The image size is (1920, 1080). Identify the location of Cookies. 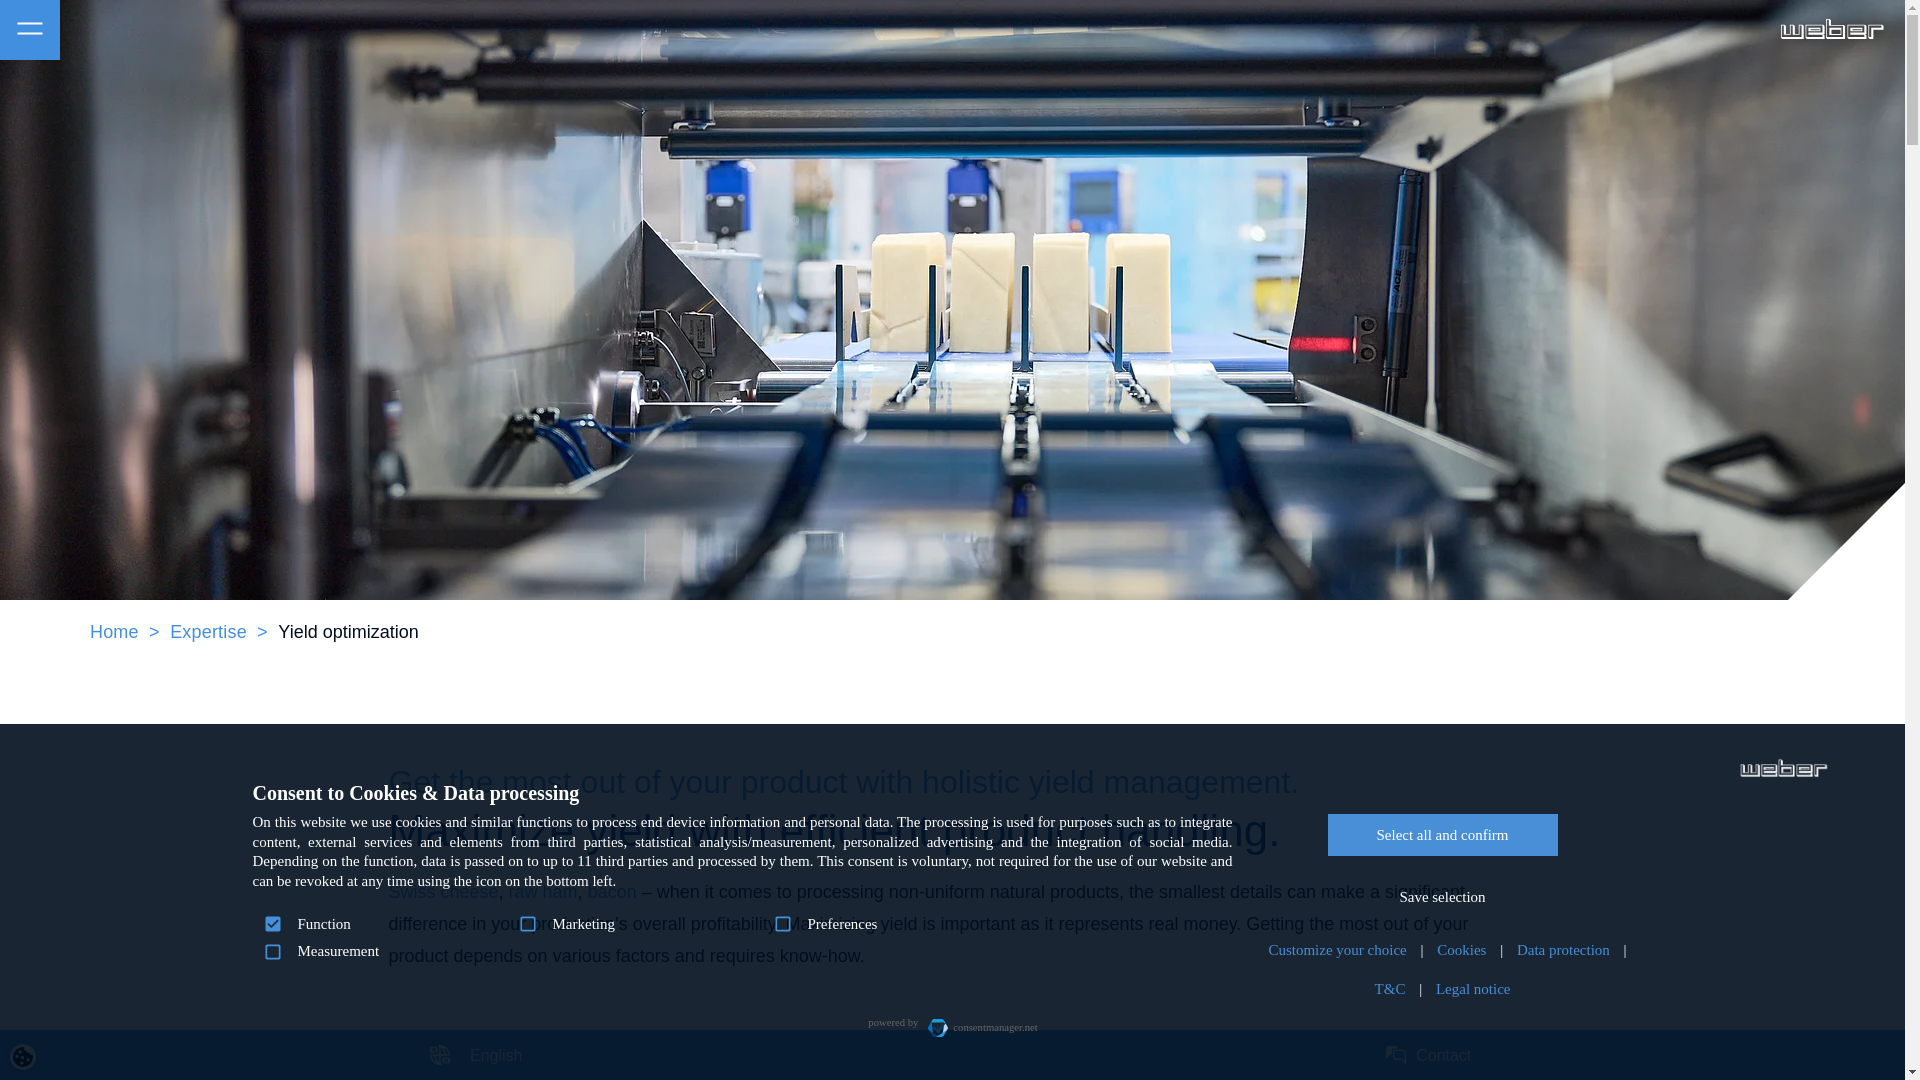
(1460, 950).